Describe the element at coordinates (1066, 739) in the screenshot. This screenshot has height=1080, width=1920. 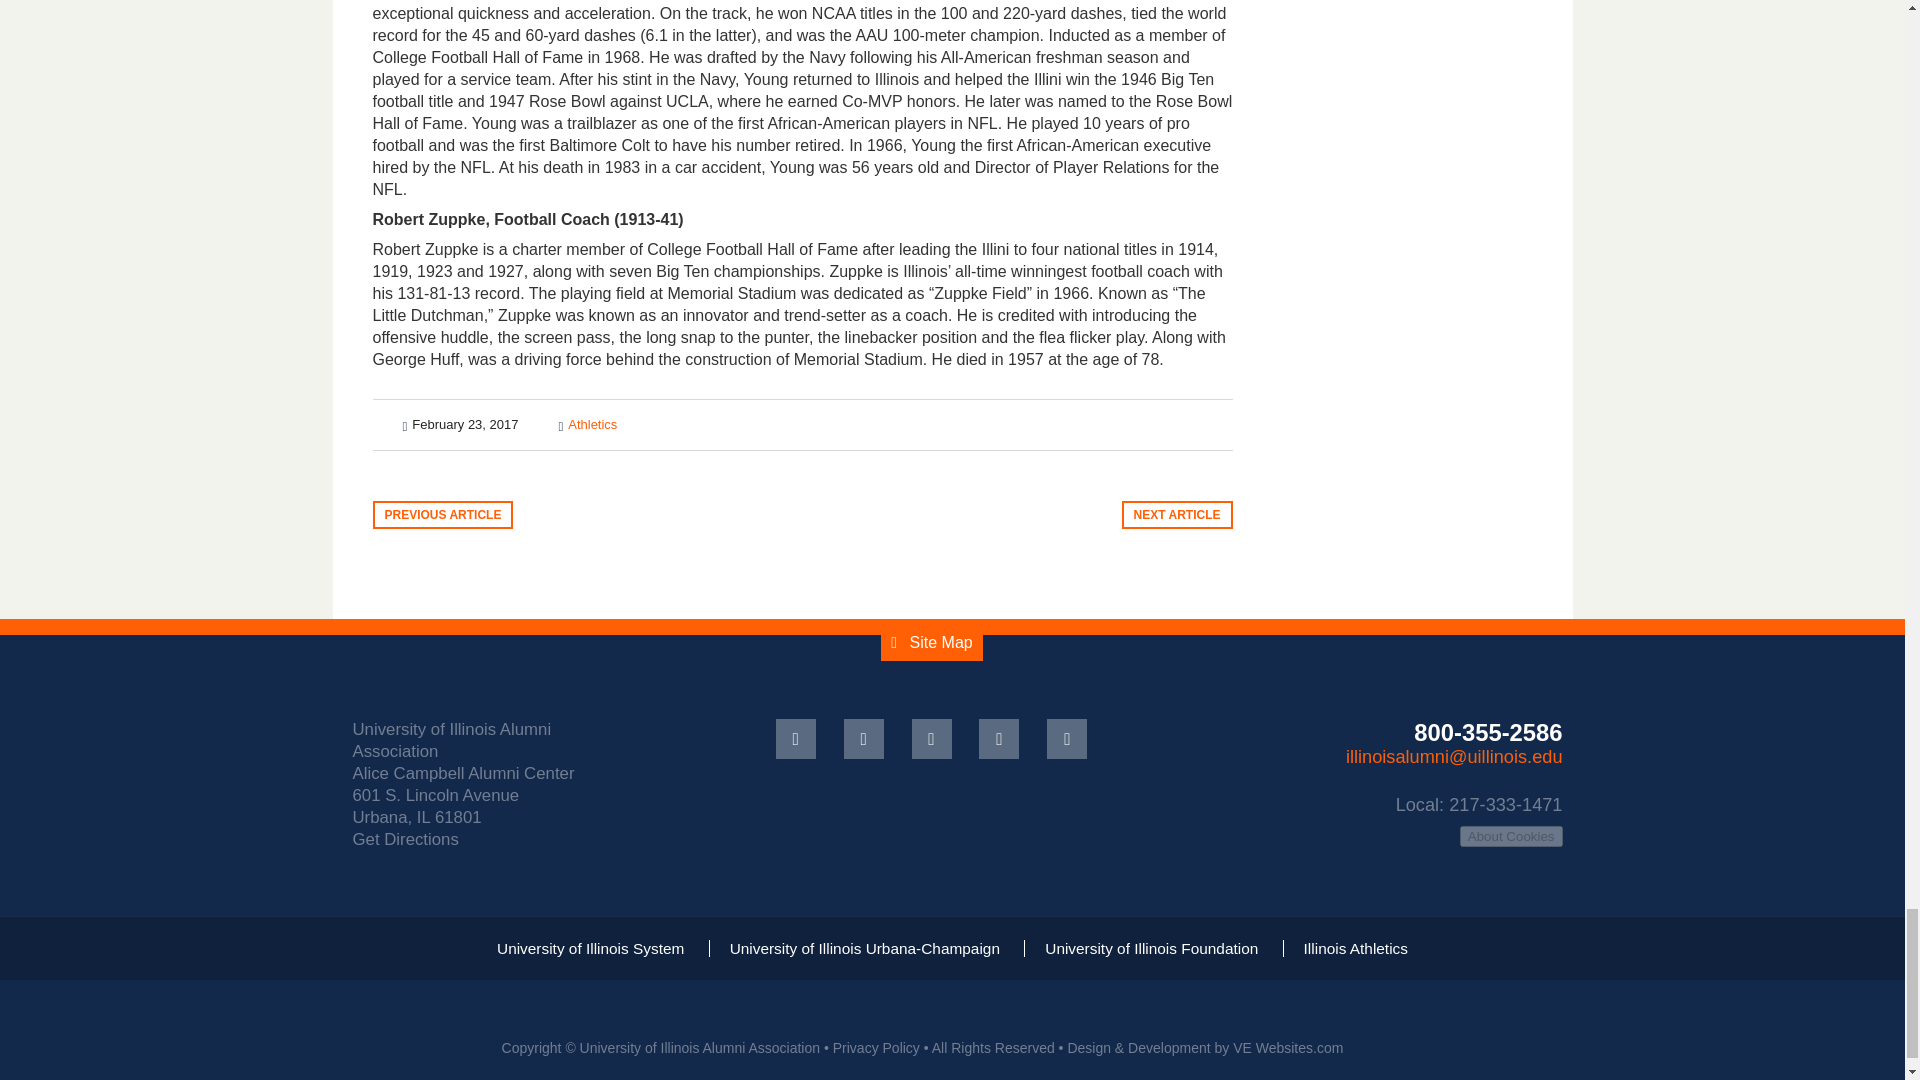
I see `Instagram` at that location.